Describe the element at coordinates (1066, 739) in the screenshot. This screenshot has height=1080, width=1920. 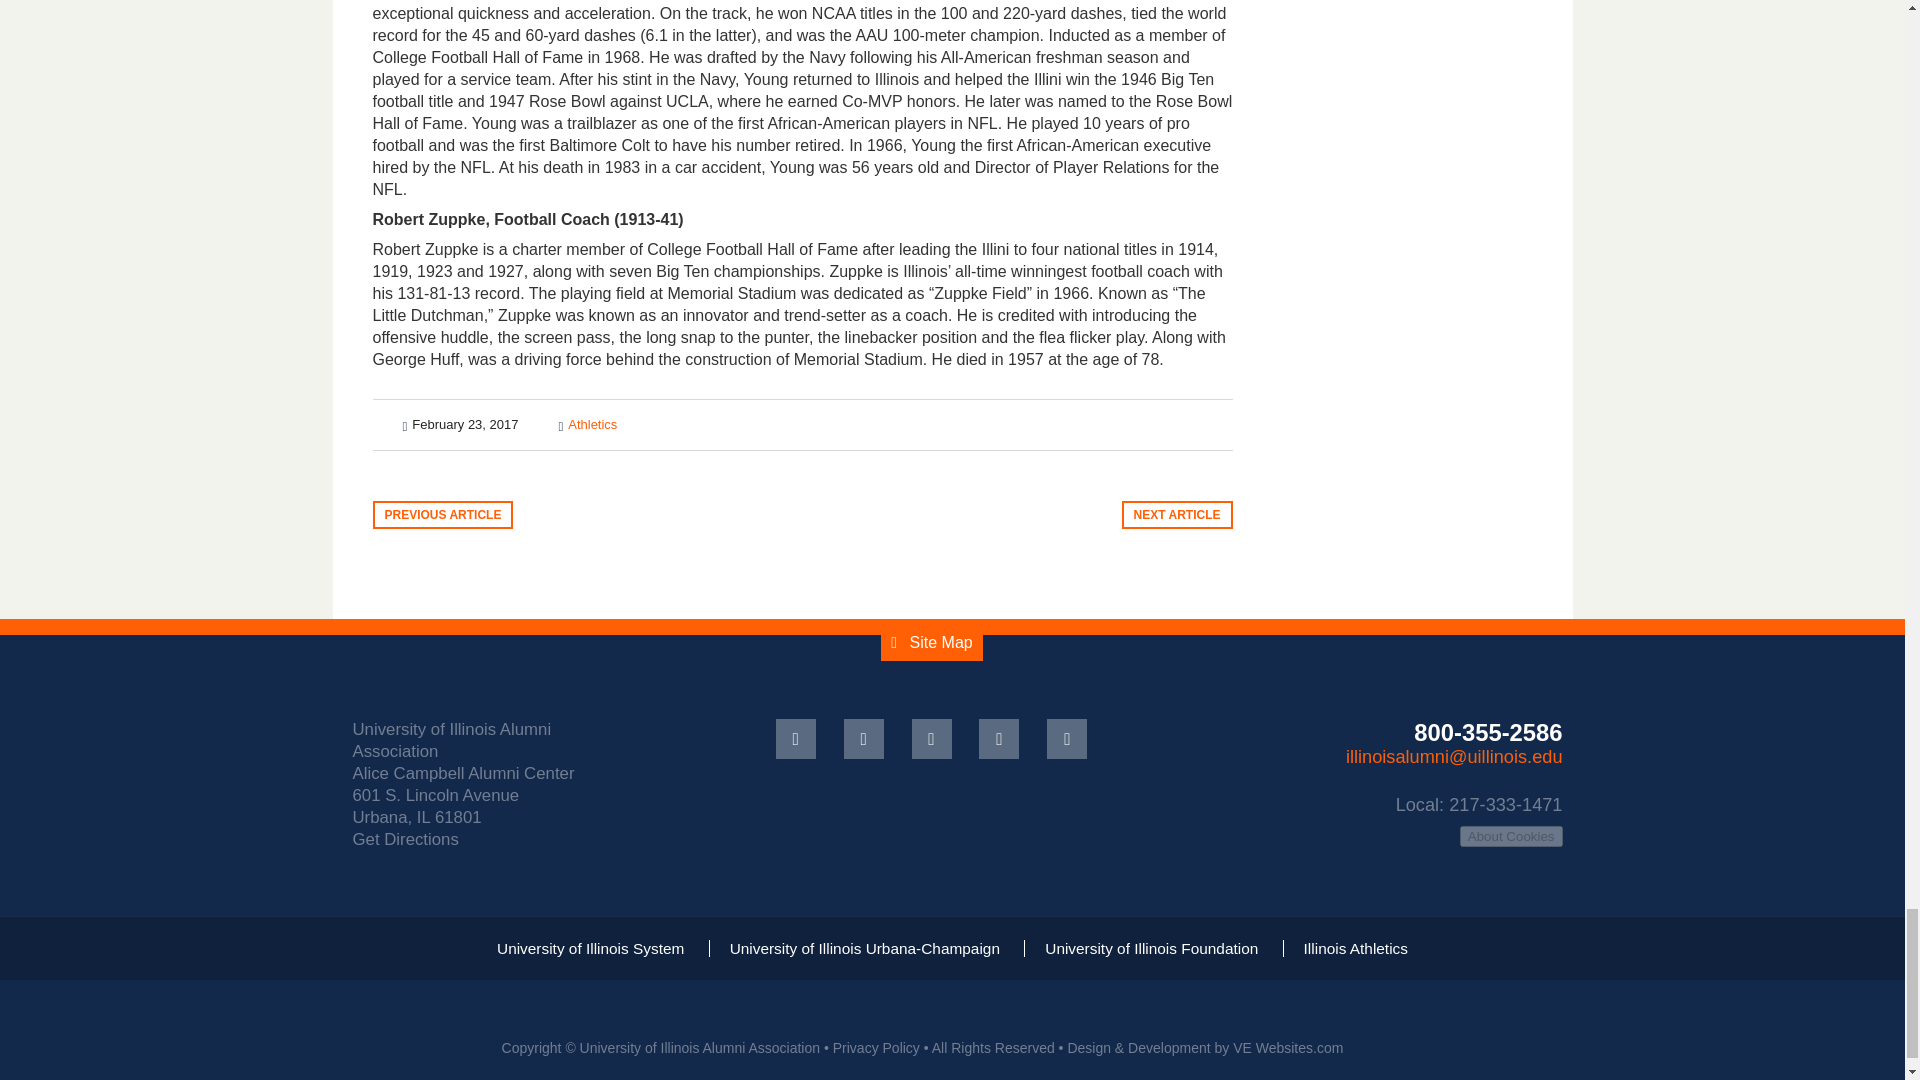
I see `Instagram` at that location.